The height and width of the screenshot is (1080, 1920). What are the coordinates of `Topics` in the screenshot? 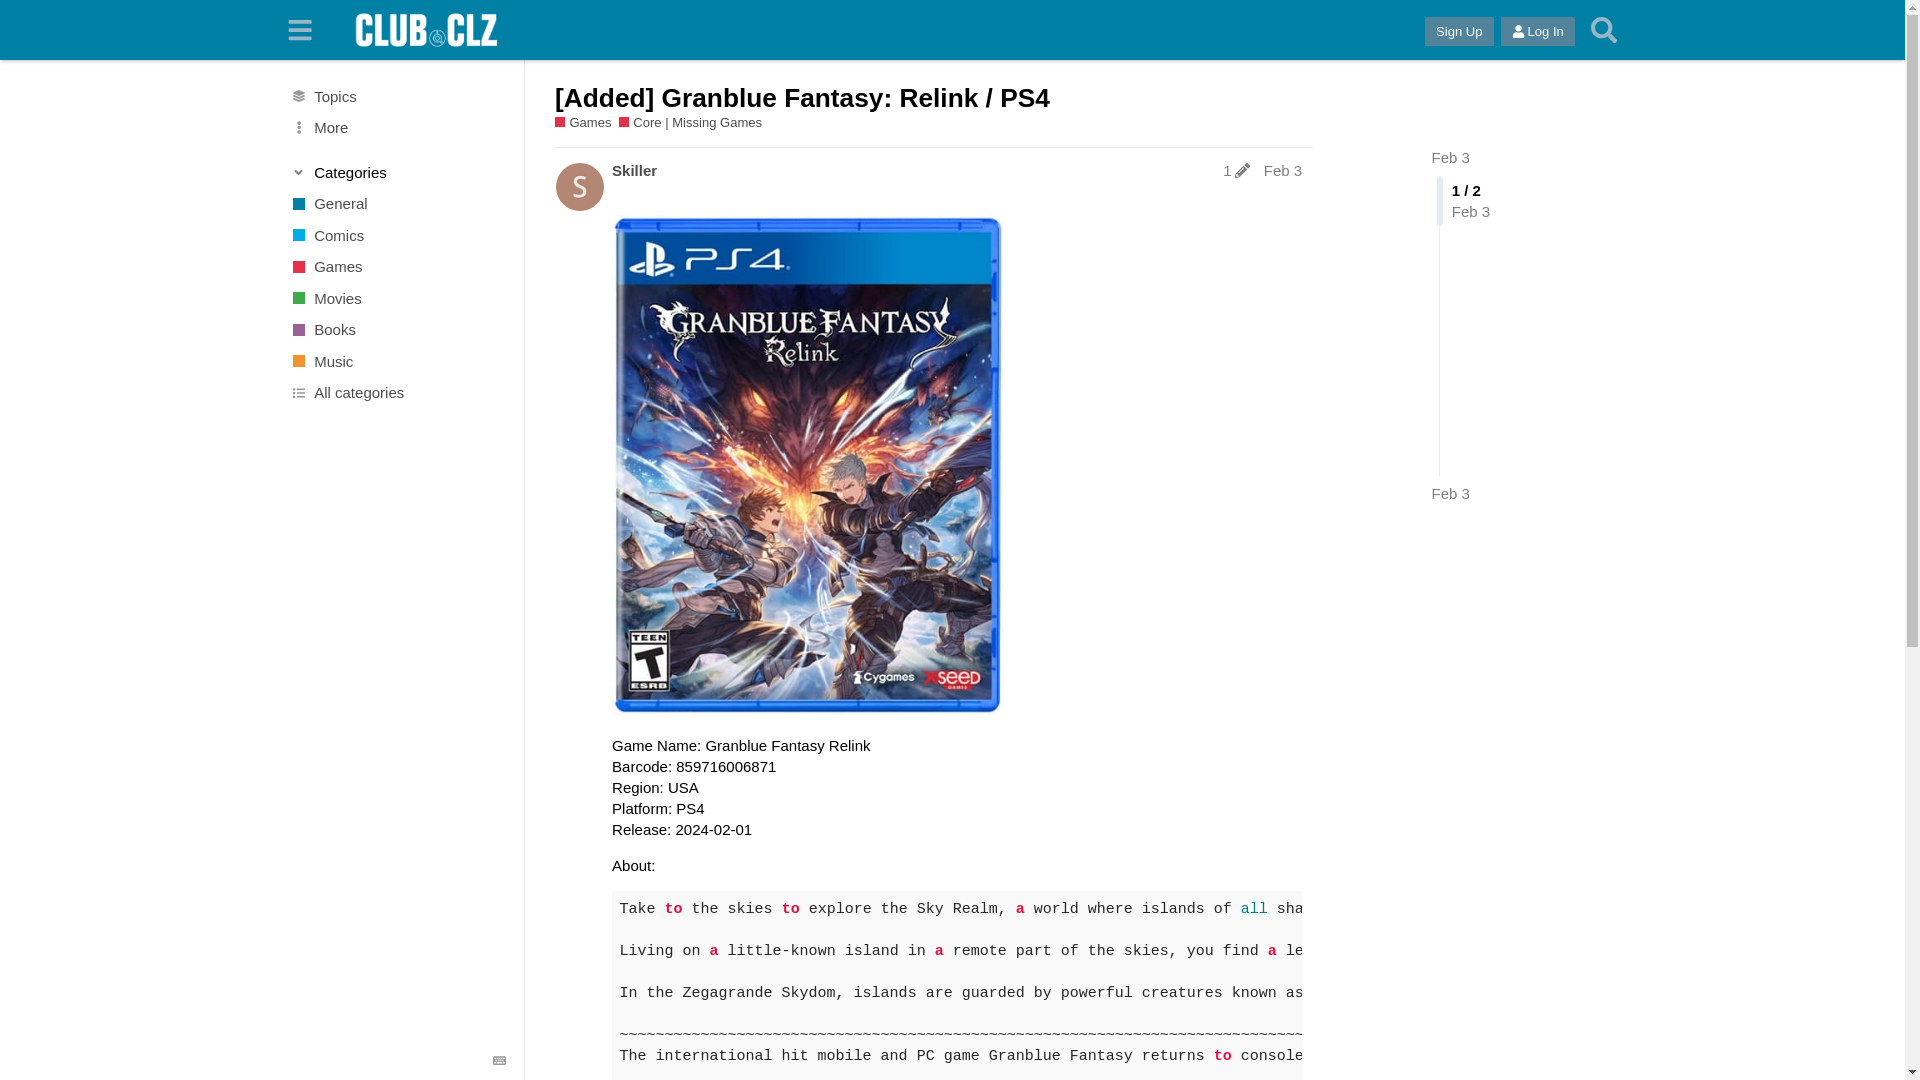 It's located at (397, 96).